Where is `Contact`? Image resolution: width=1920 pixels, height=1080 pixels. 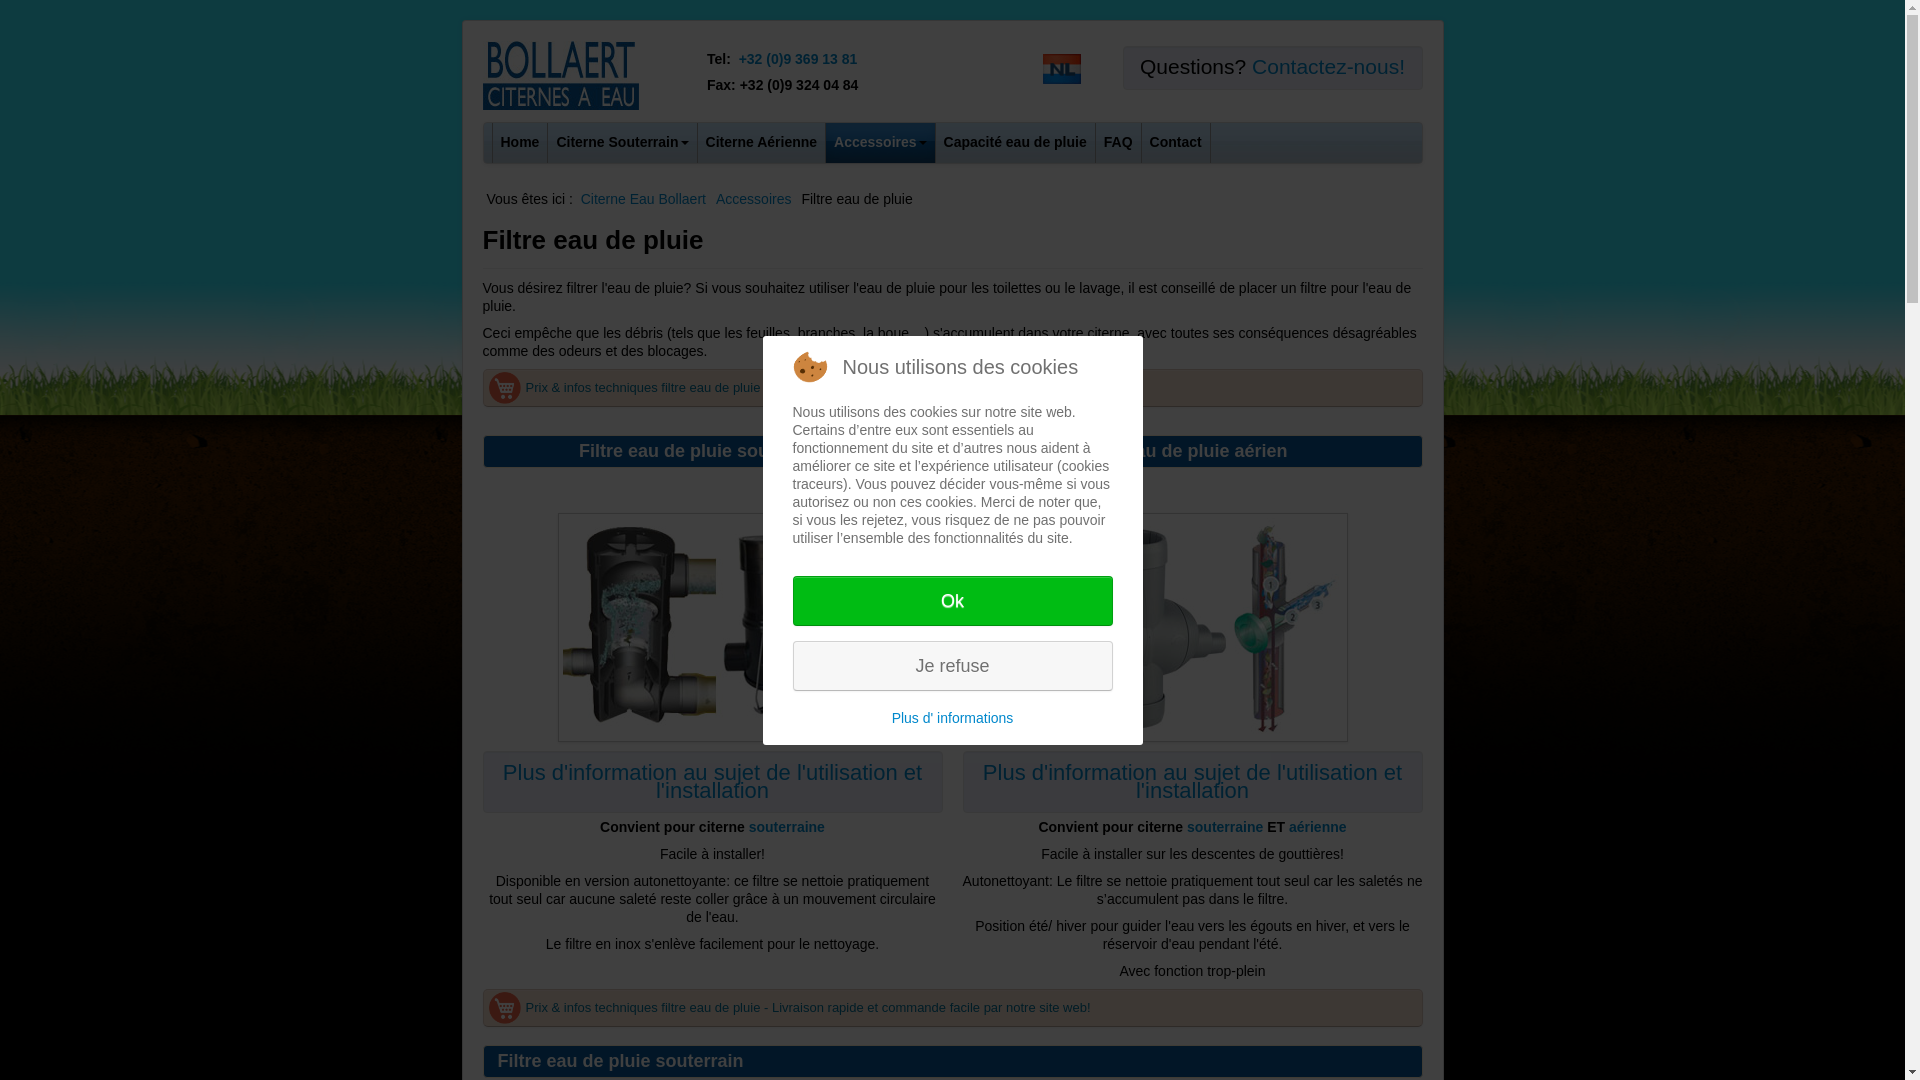 Contact is located at coordinates (1176, 143).